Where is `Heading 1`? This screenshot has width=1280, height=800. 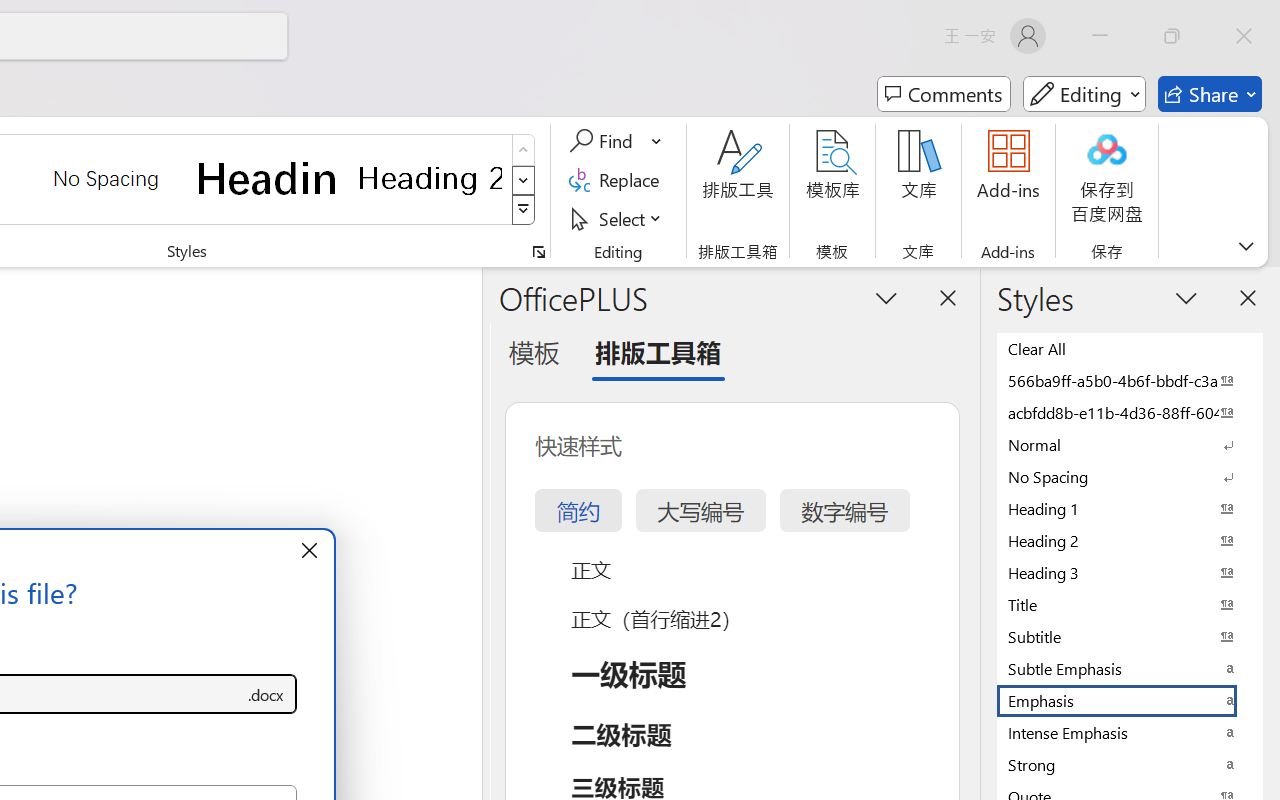 Heading 1 is located at coordinates (268, 178).